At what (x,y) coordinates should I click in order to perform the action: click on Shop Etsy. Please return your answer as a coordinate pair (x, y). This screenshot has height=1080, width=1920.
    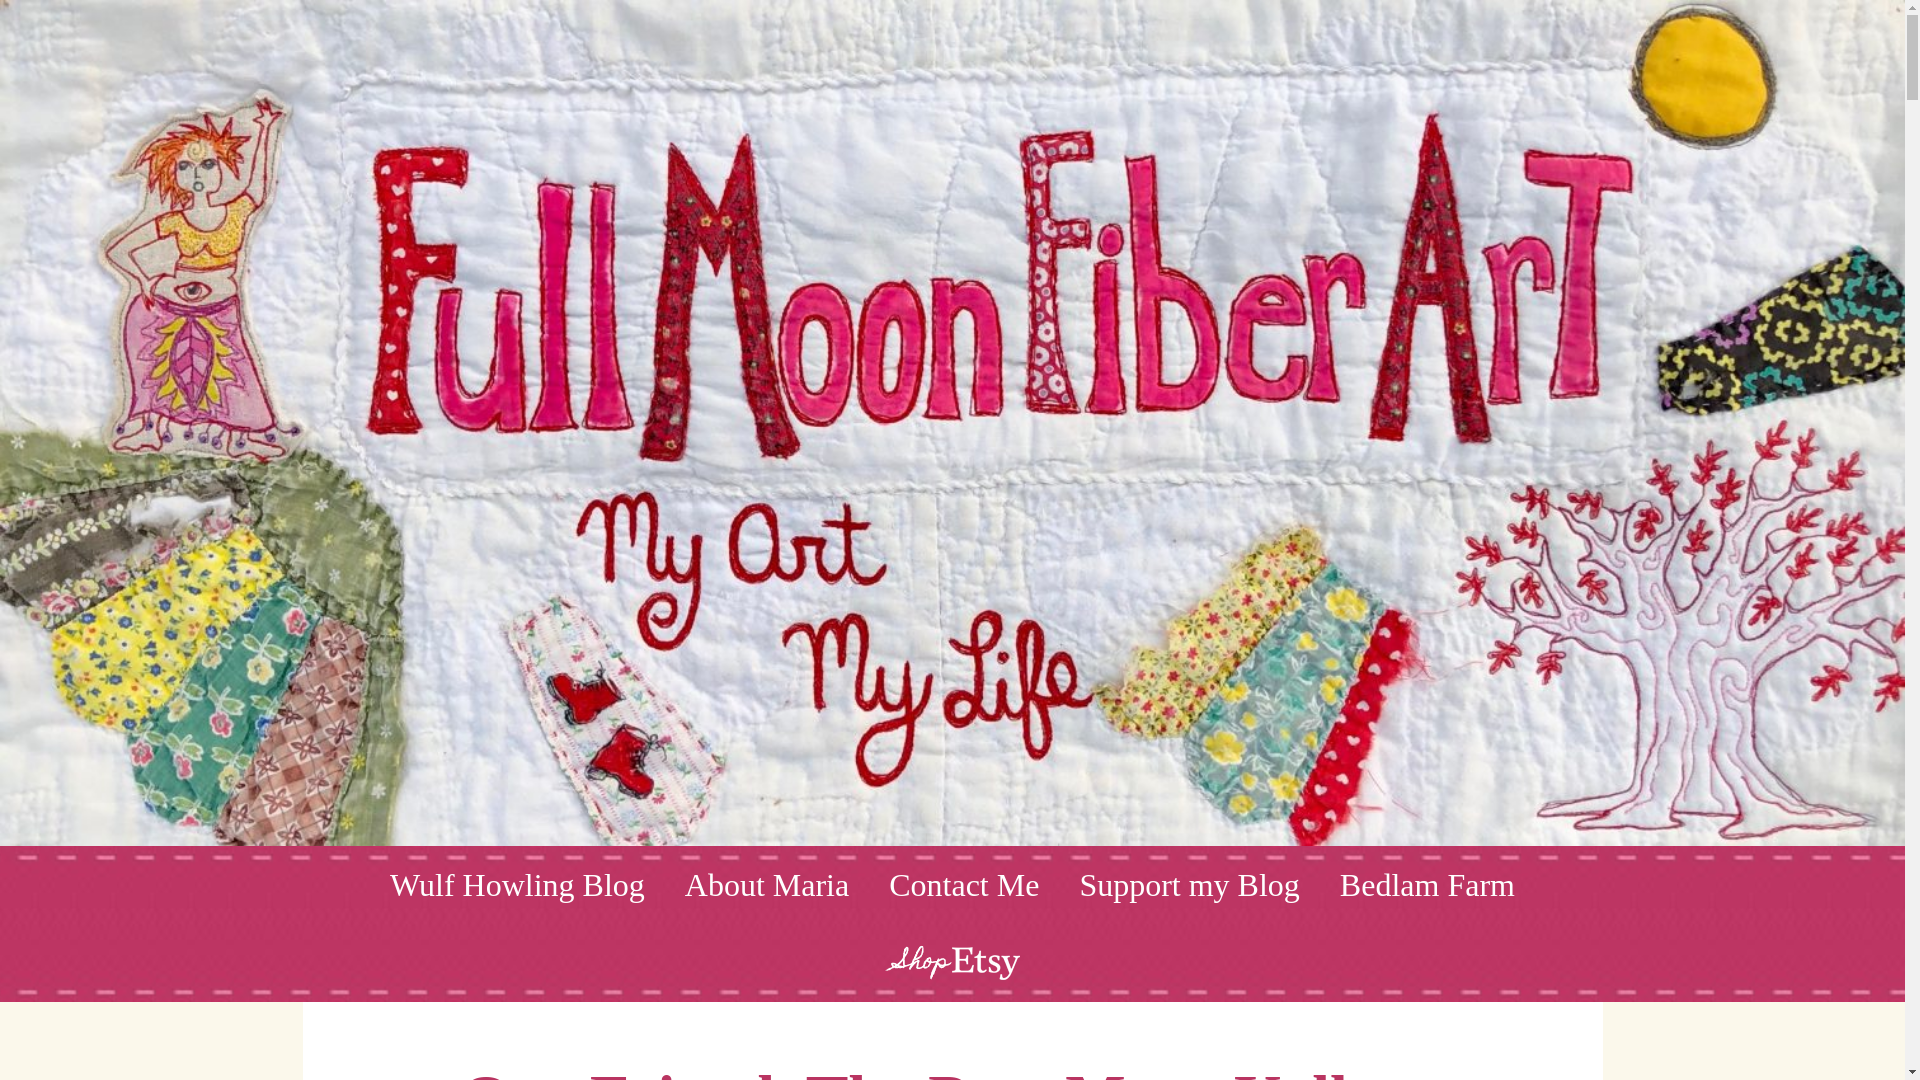
    Looking at the image, I should click on (952, 963).